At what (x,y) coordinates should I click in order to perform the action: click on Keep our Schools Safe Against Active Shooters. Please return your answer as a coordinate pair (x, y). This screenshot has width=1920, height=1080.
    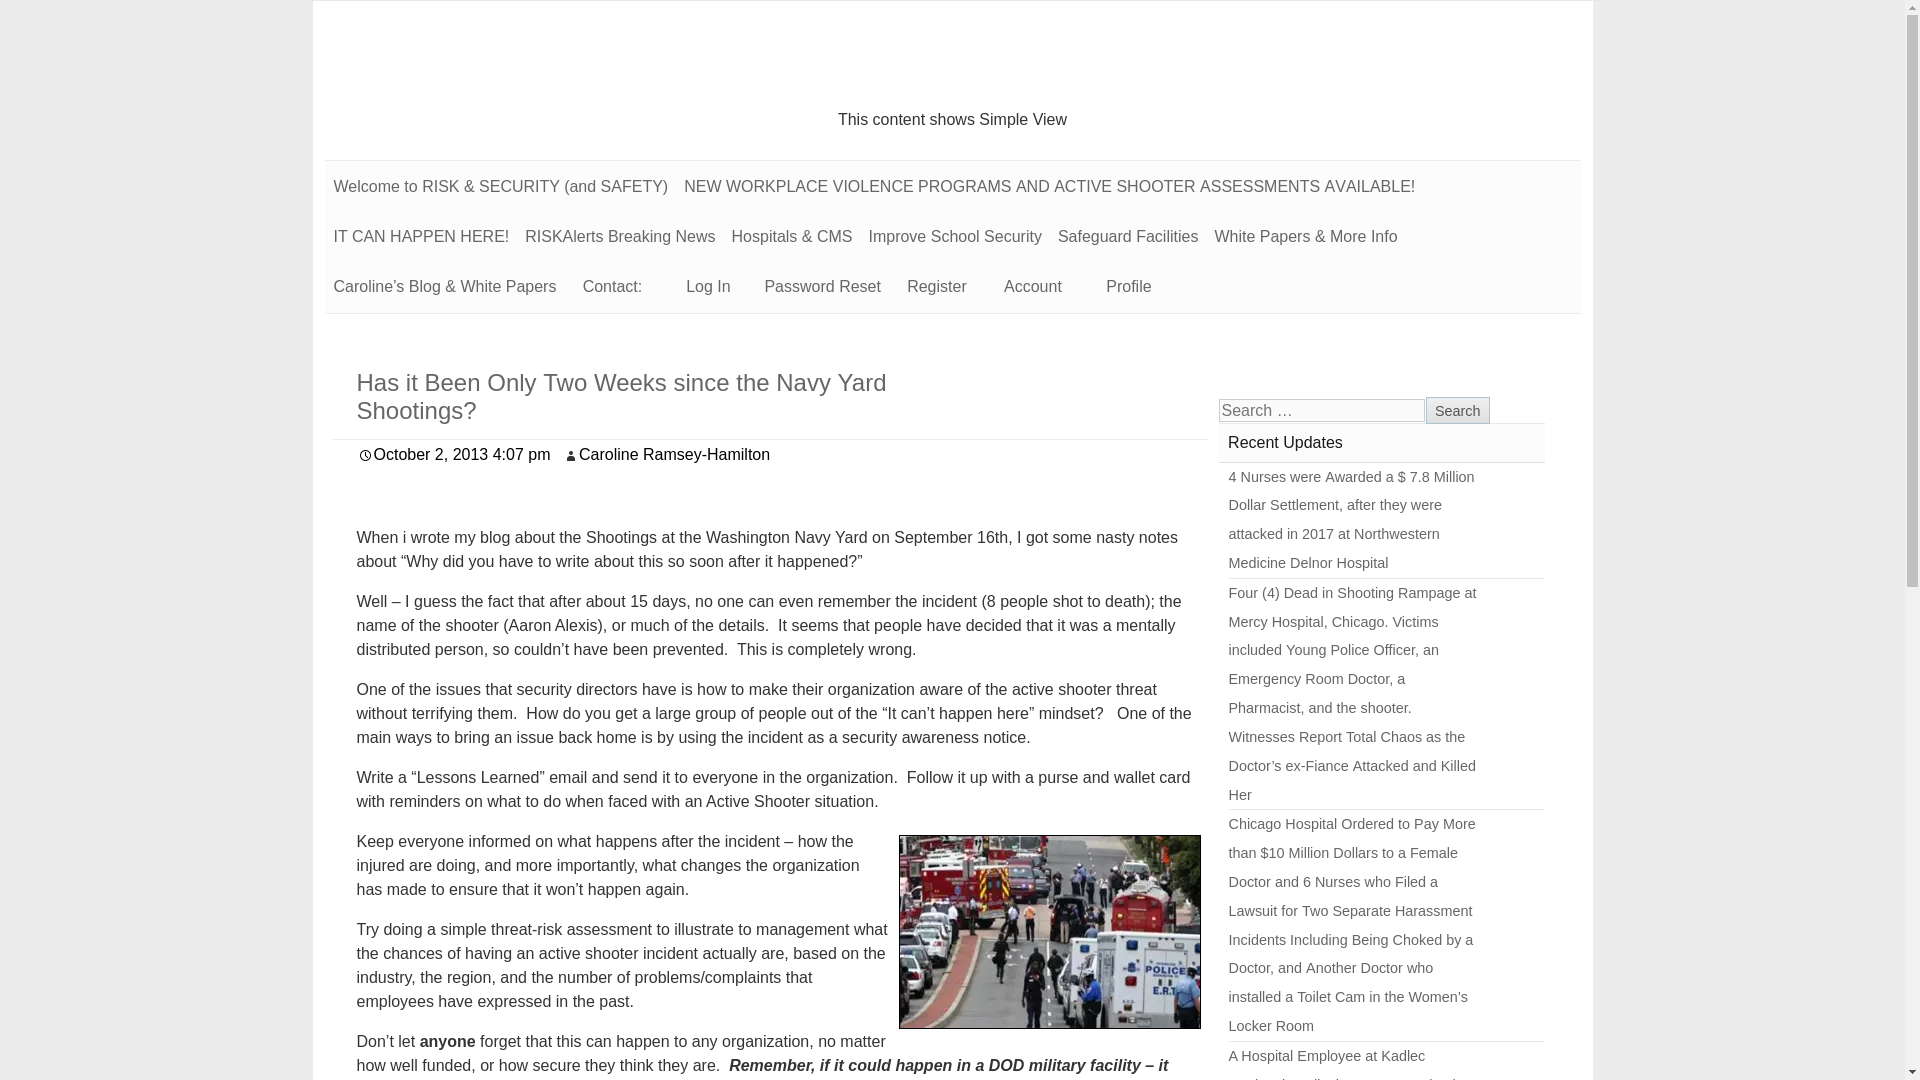
    Looking at the image, I should click on (954, 236).